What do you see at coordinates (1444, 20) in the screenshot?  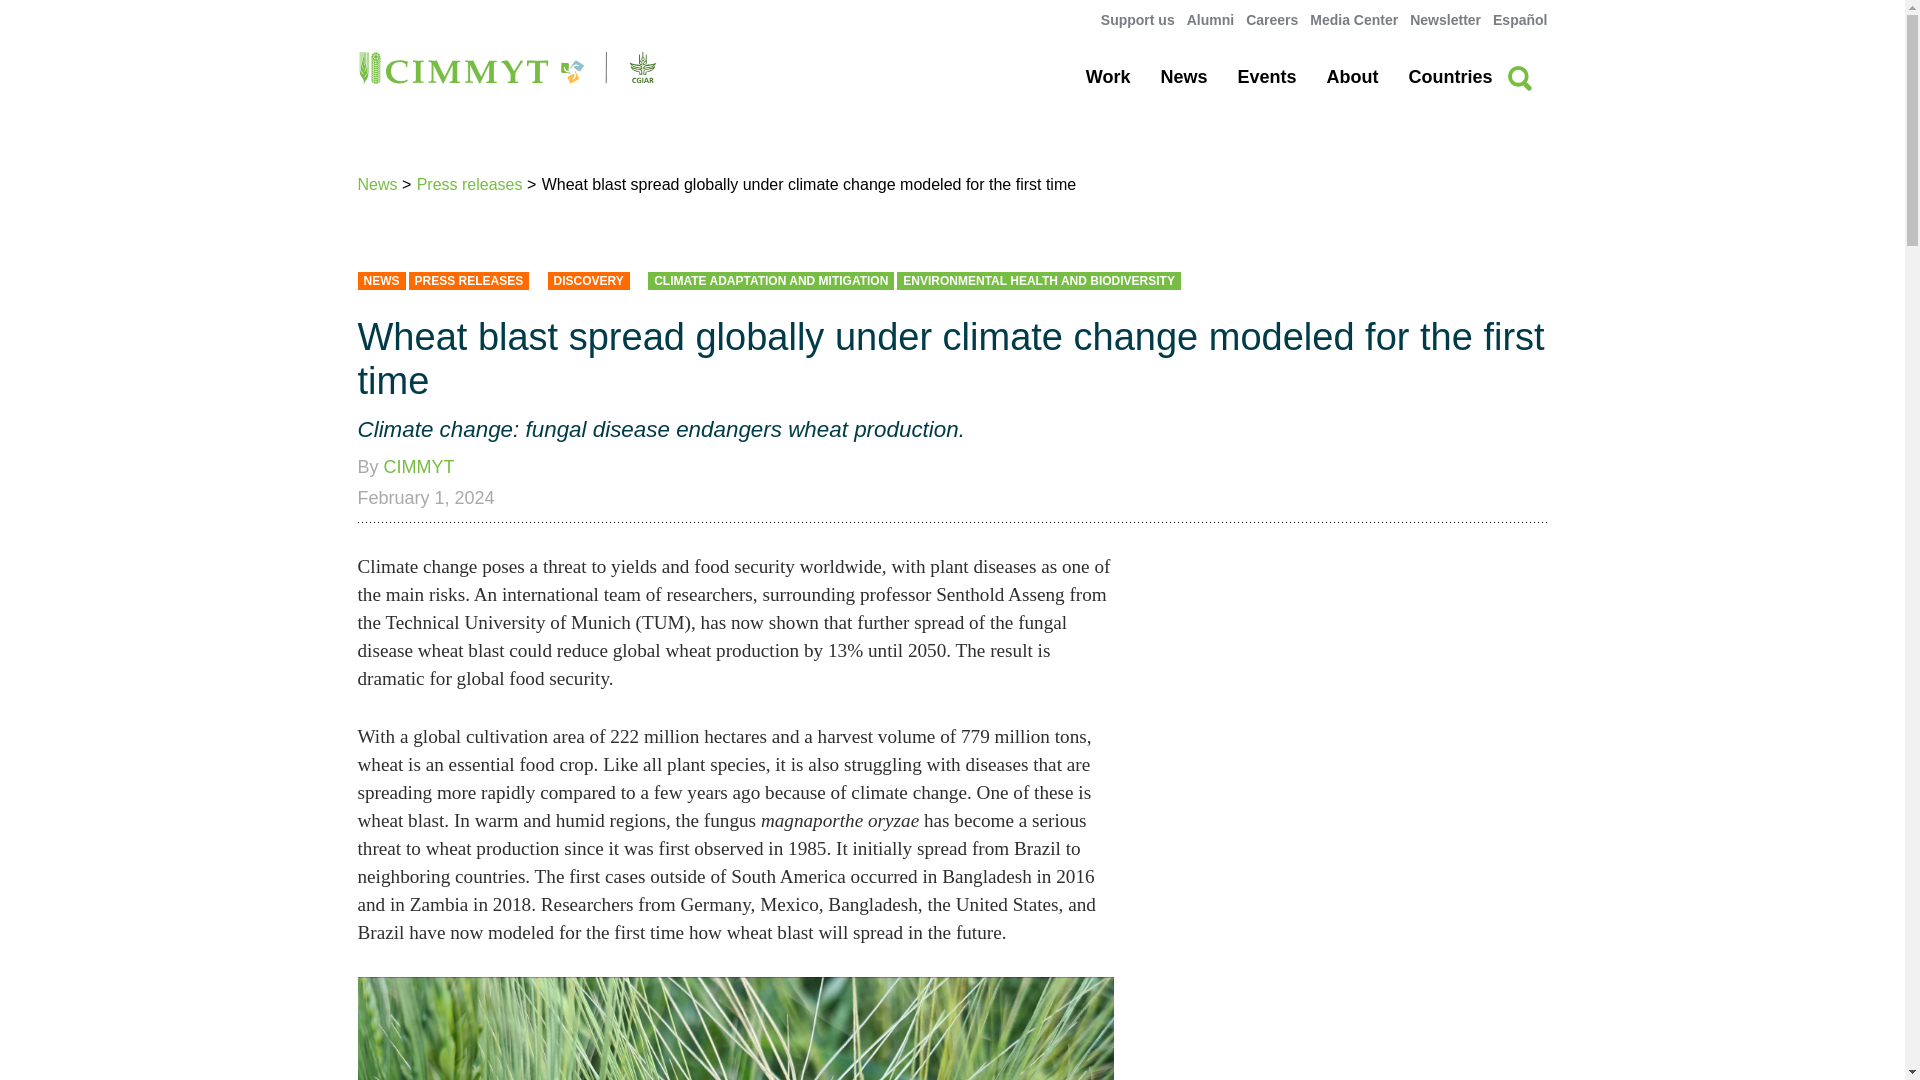 I see `Newsletter` at bounding box center [1444, 20].